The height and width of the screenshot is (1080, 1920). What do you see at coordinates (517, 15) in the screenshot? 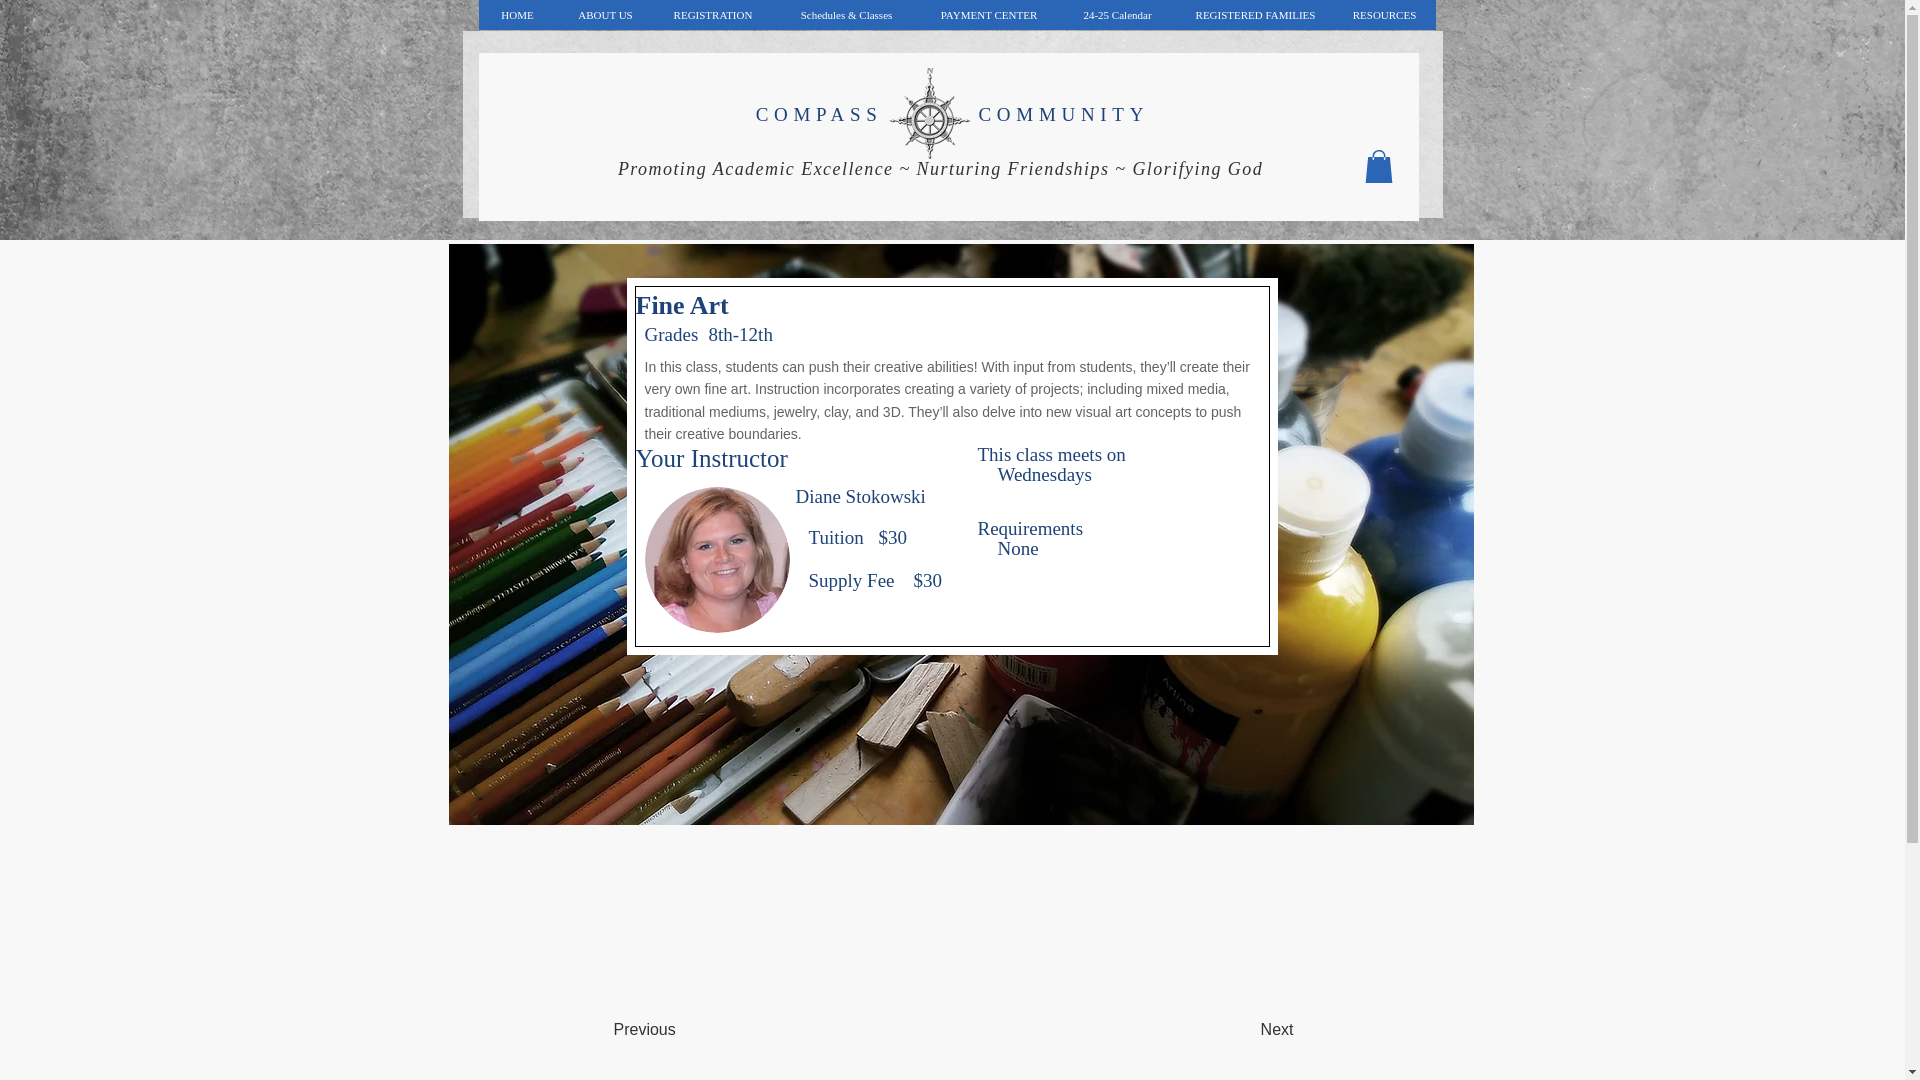
I see `HOME` at bounding box center [517, 15].